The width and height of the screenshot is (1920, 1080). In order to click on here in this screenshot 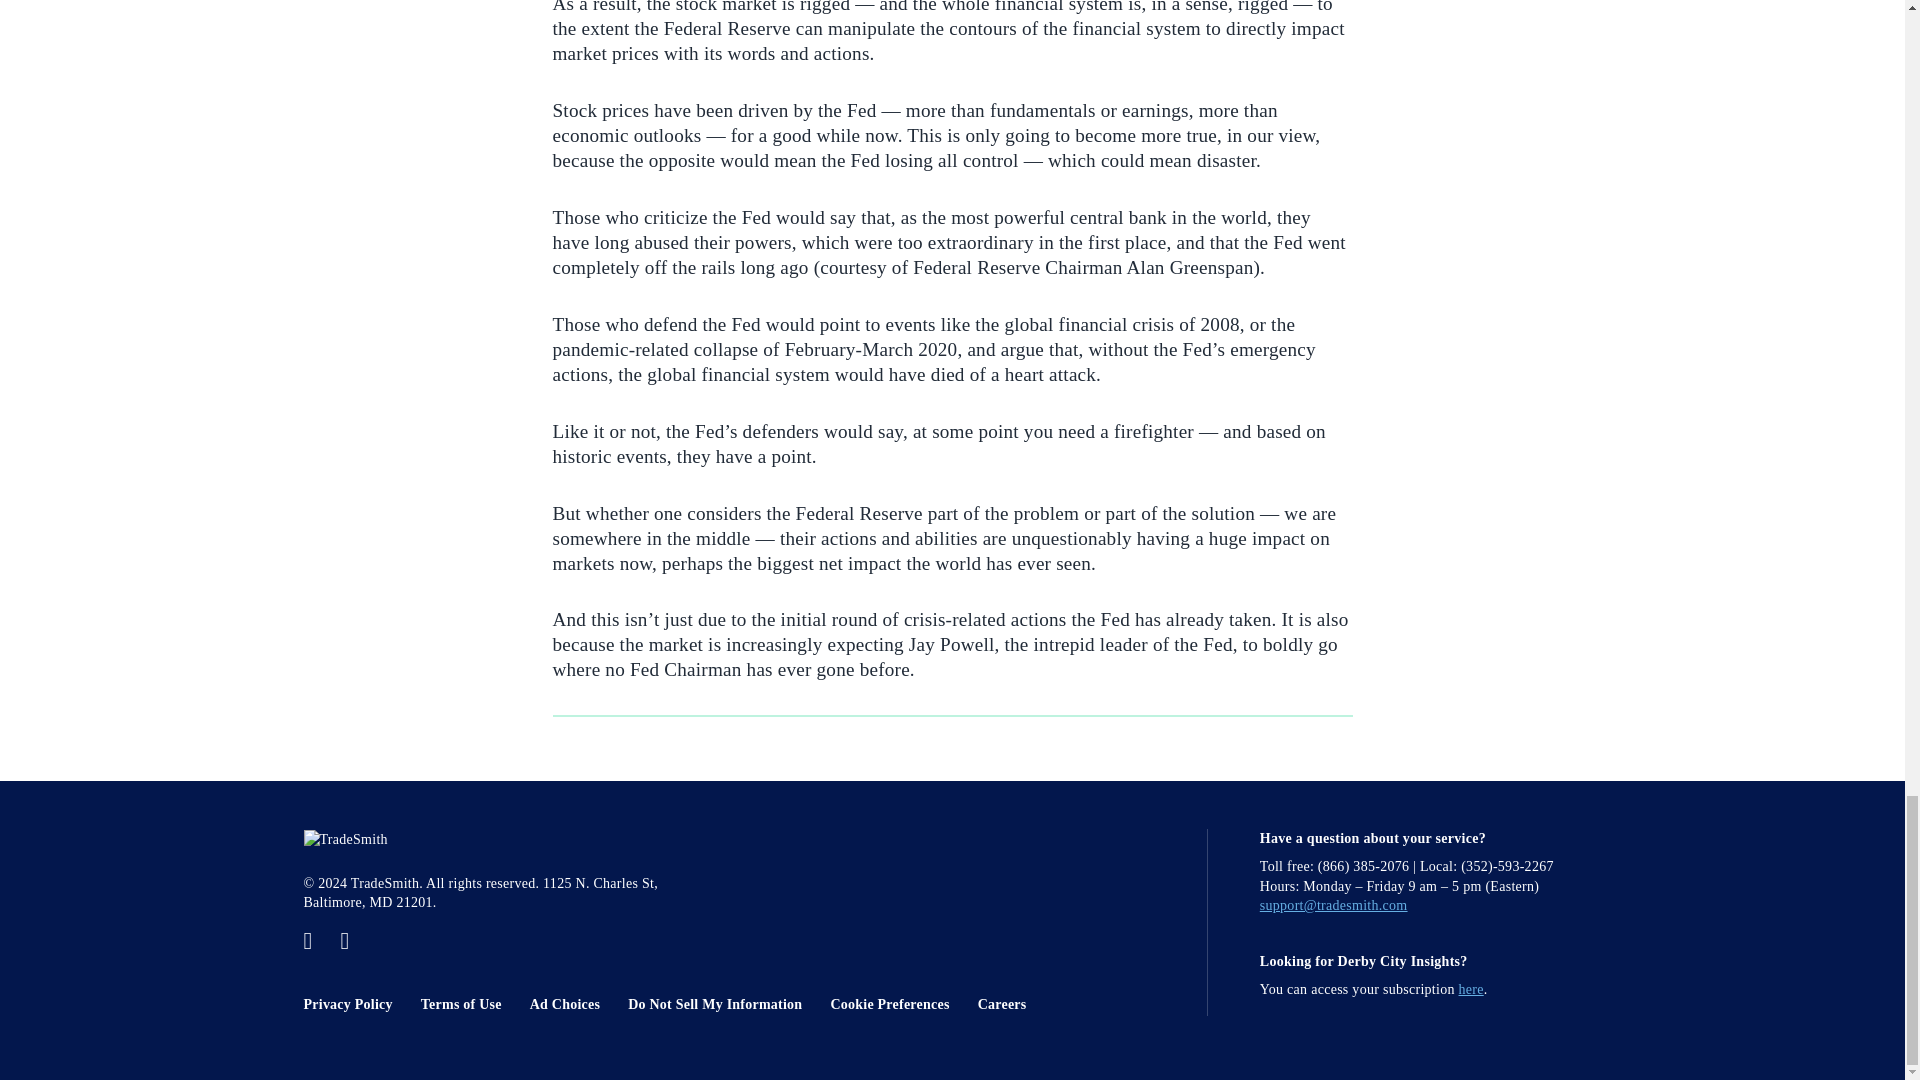, I will do `click(1472, 988)`.